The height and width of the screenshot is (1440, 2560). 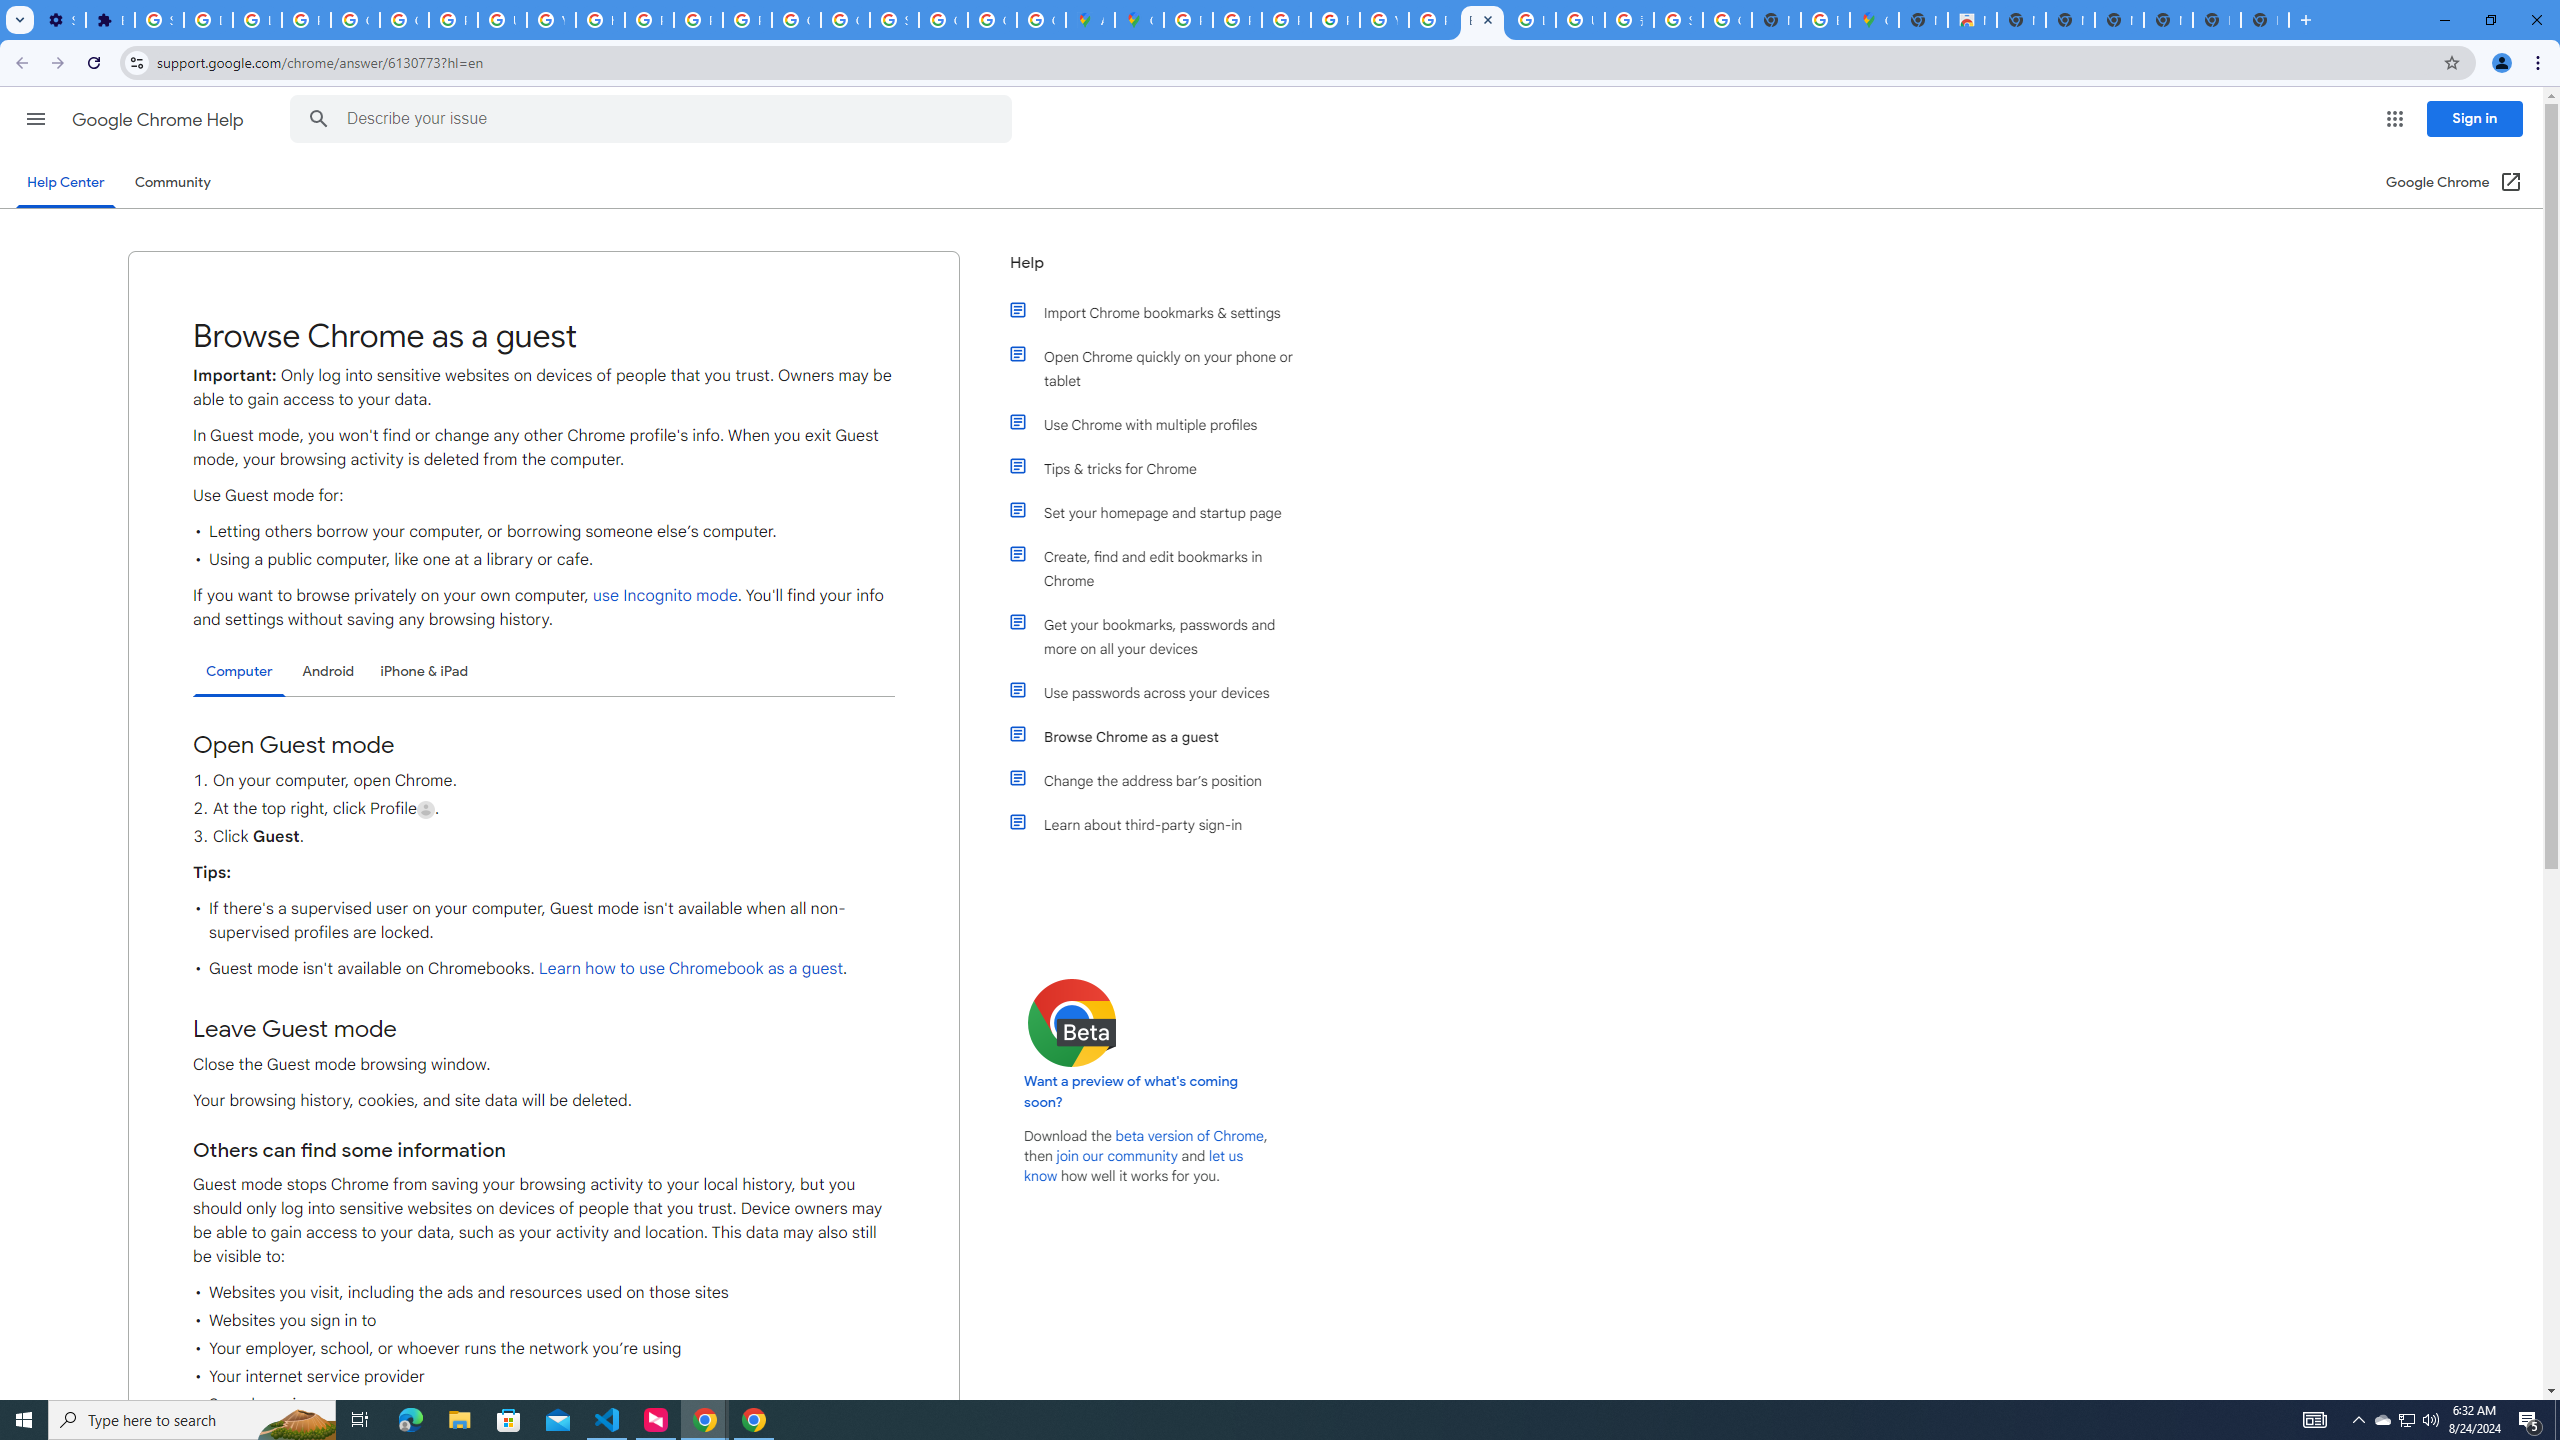 I want to click on use Incognito mode, so click(x=664, y=596).